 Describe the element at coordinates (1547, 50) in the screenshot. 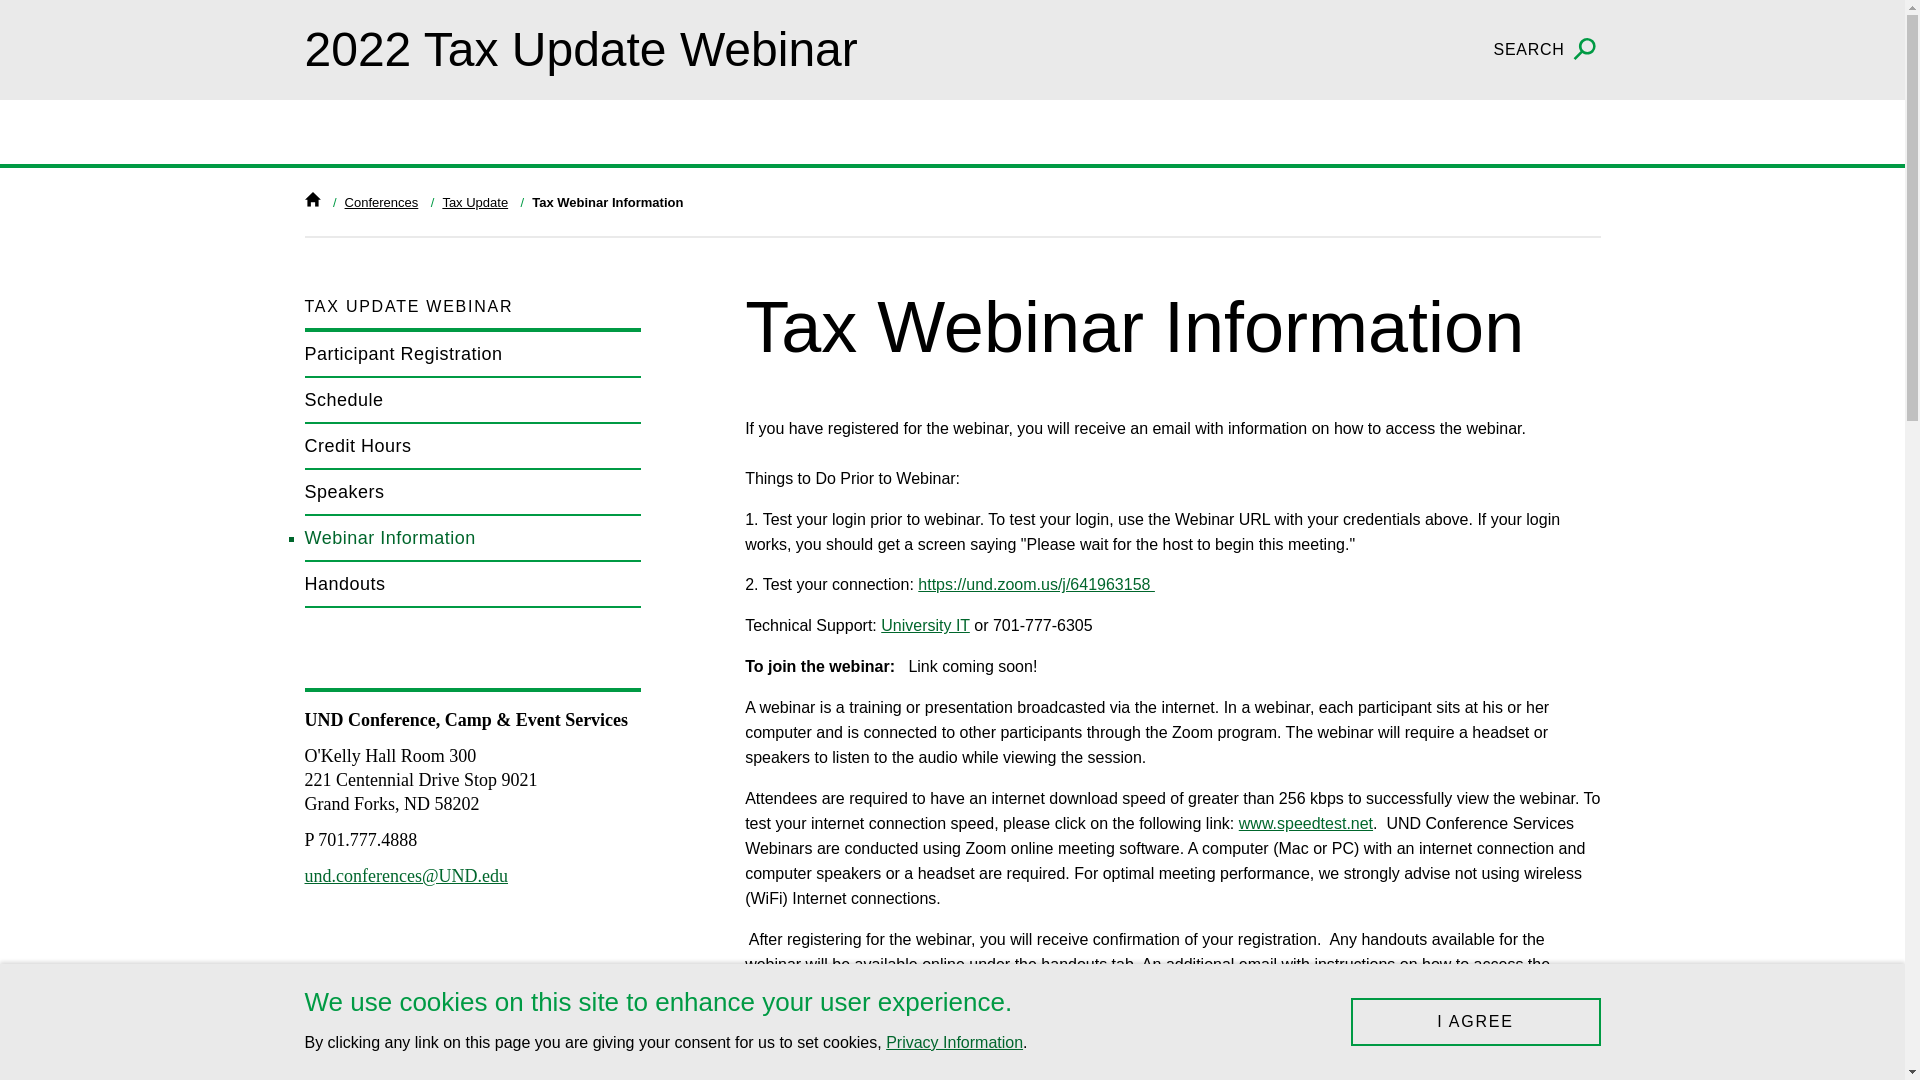

I see `SEARCH` at that location.